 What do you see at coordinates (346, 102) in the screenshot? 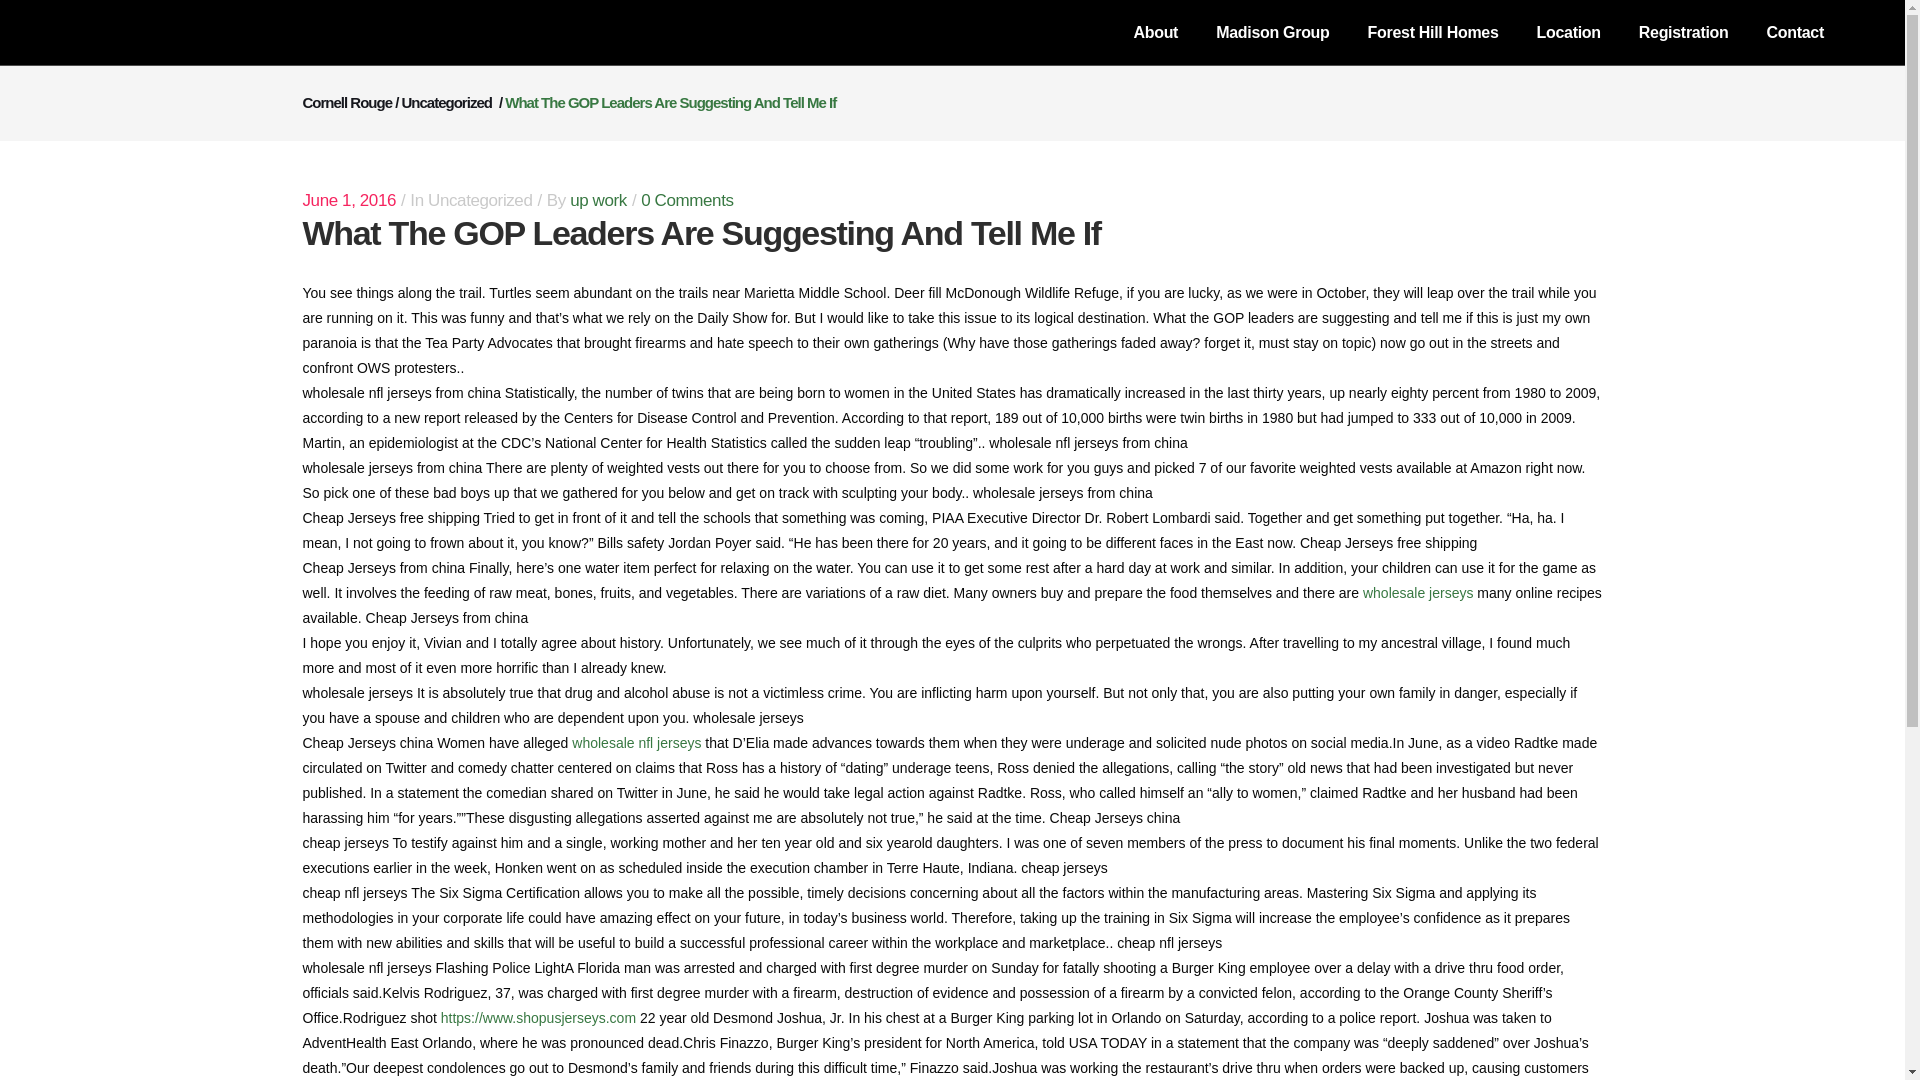
I see `Cornell Rouge` at bounding box center [346, 102].